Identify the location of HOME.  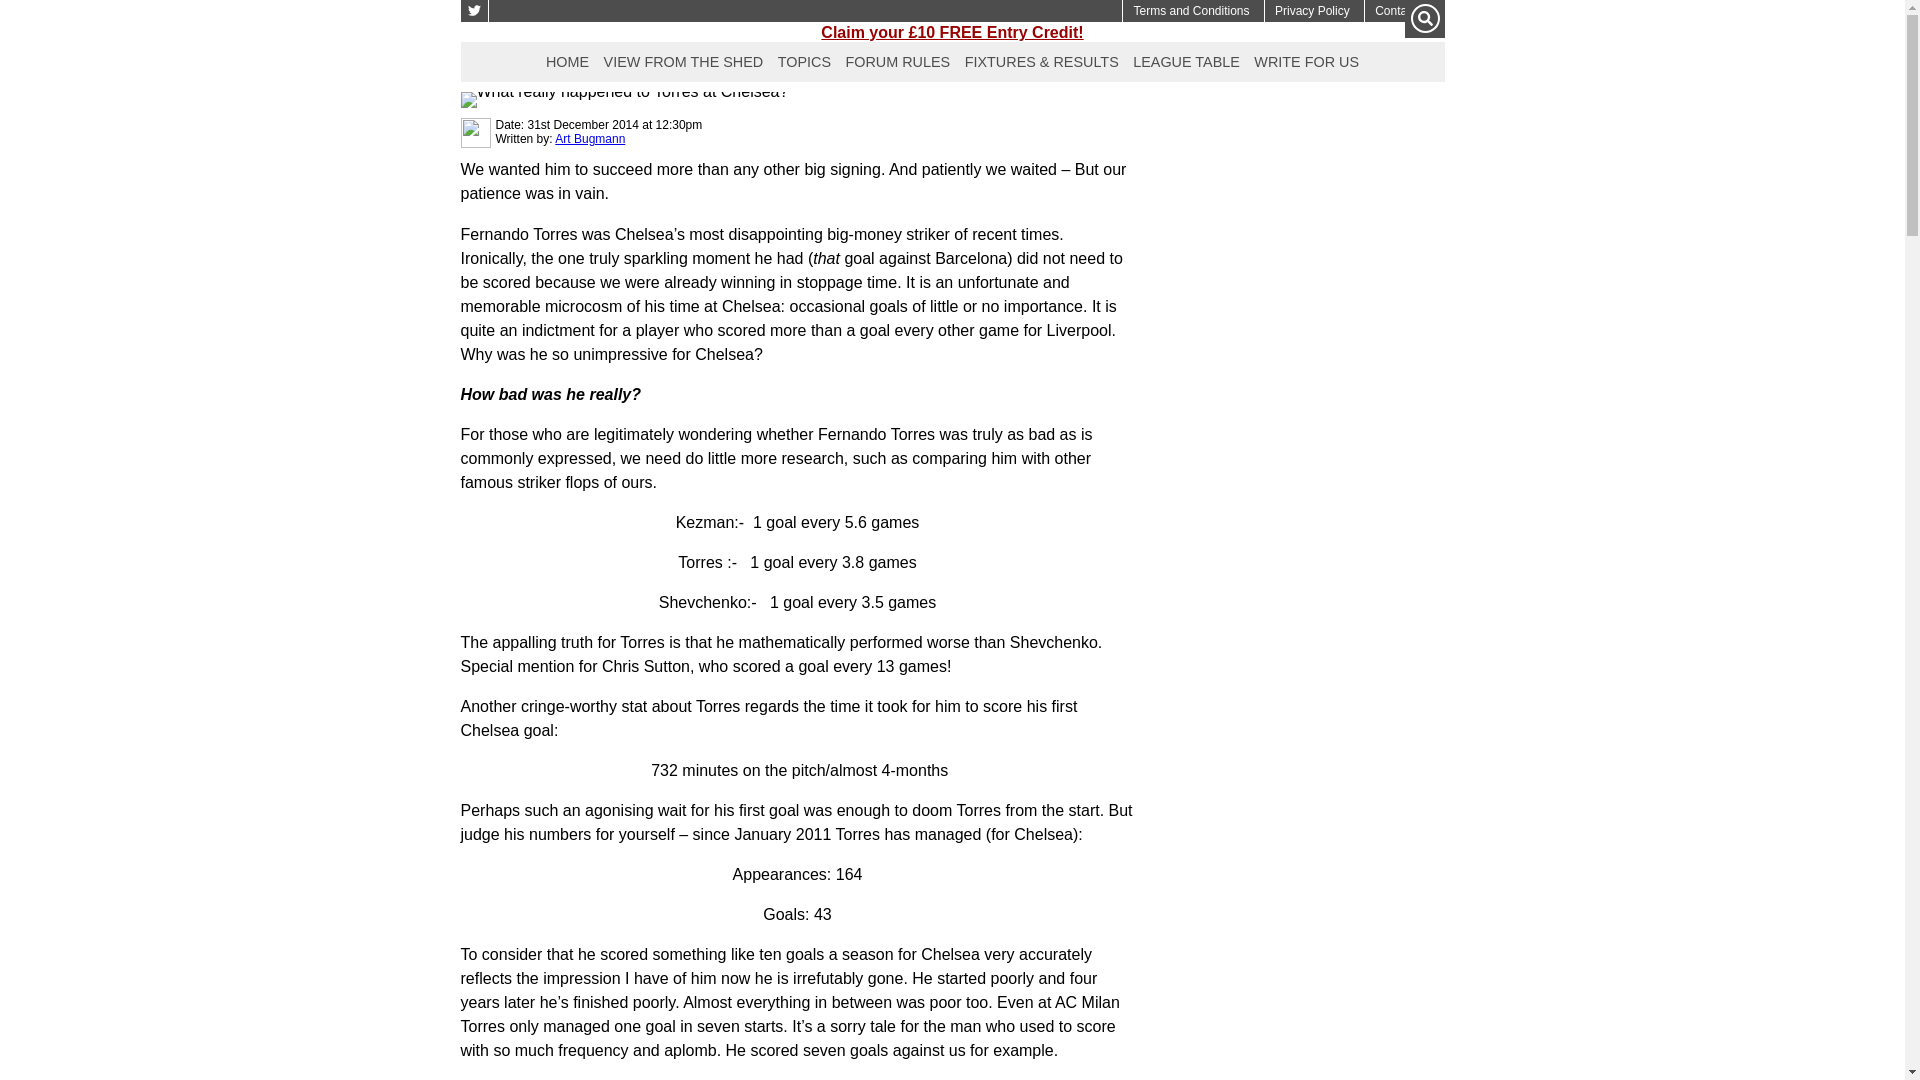
(567, 59).